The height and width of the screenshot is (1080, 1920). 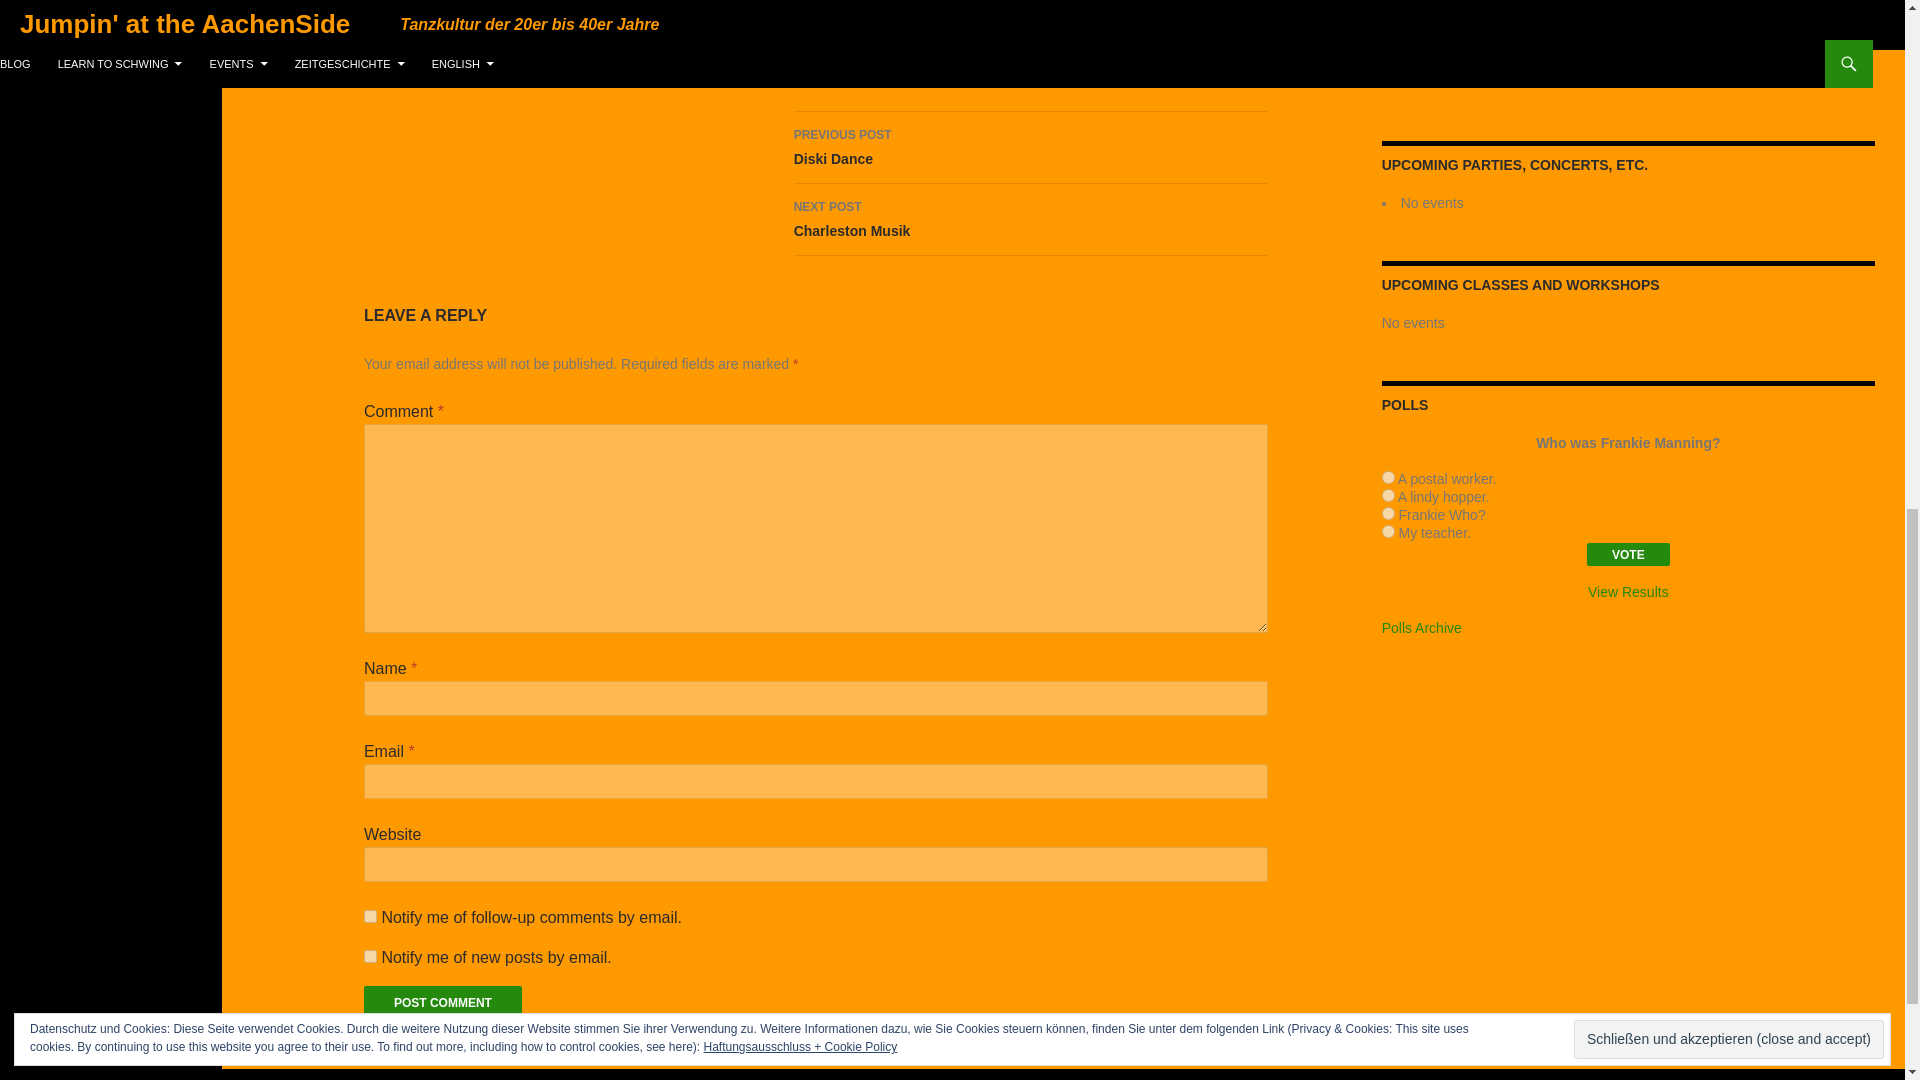 I want to click on 127, so click(x=1388, y=512).